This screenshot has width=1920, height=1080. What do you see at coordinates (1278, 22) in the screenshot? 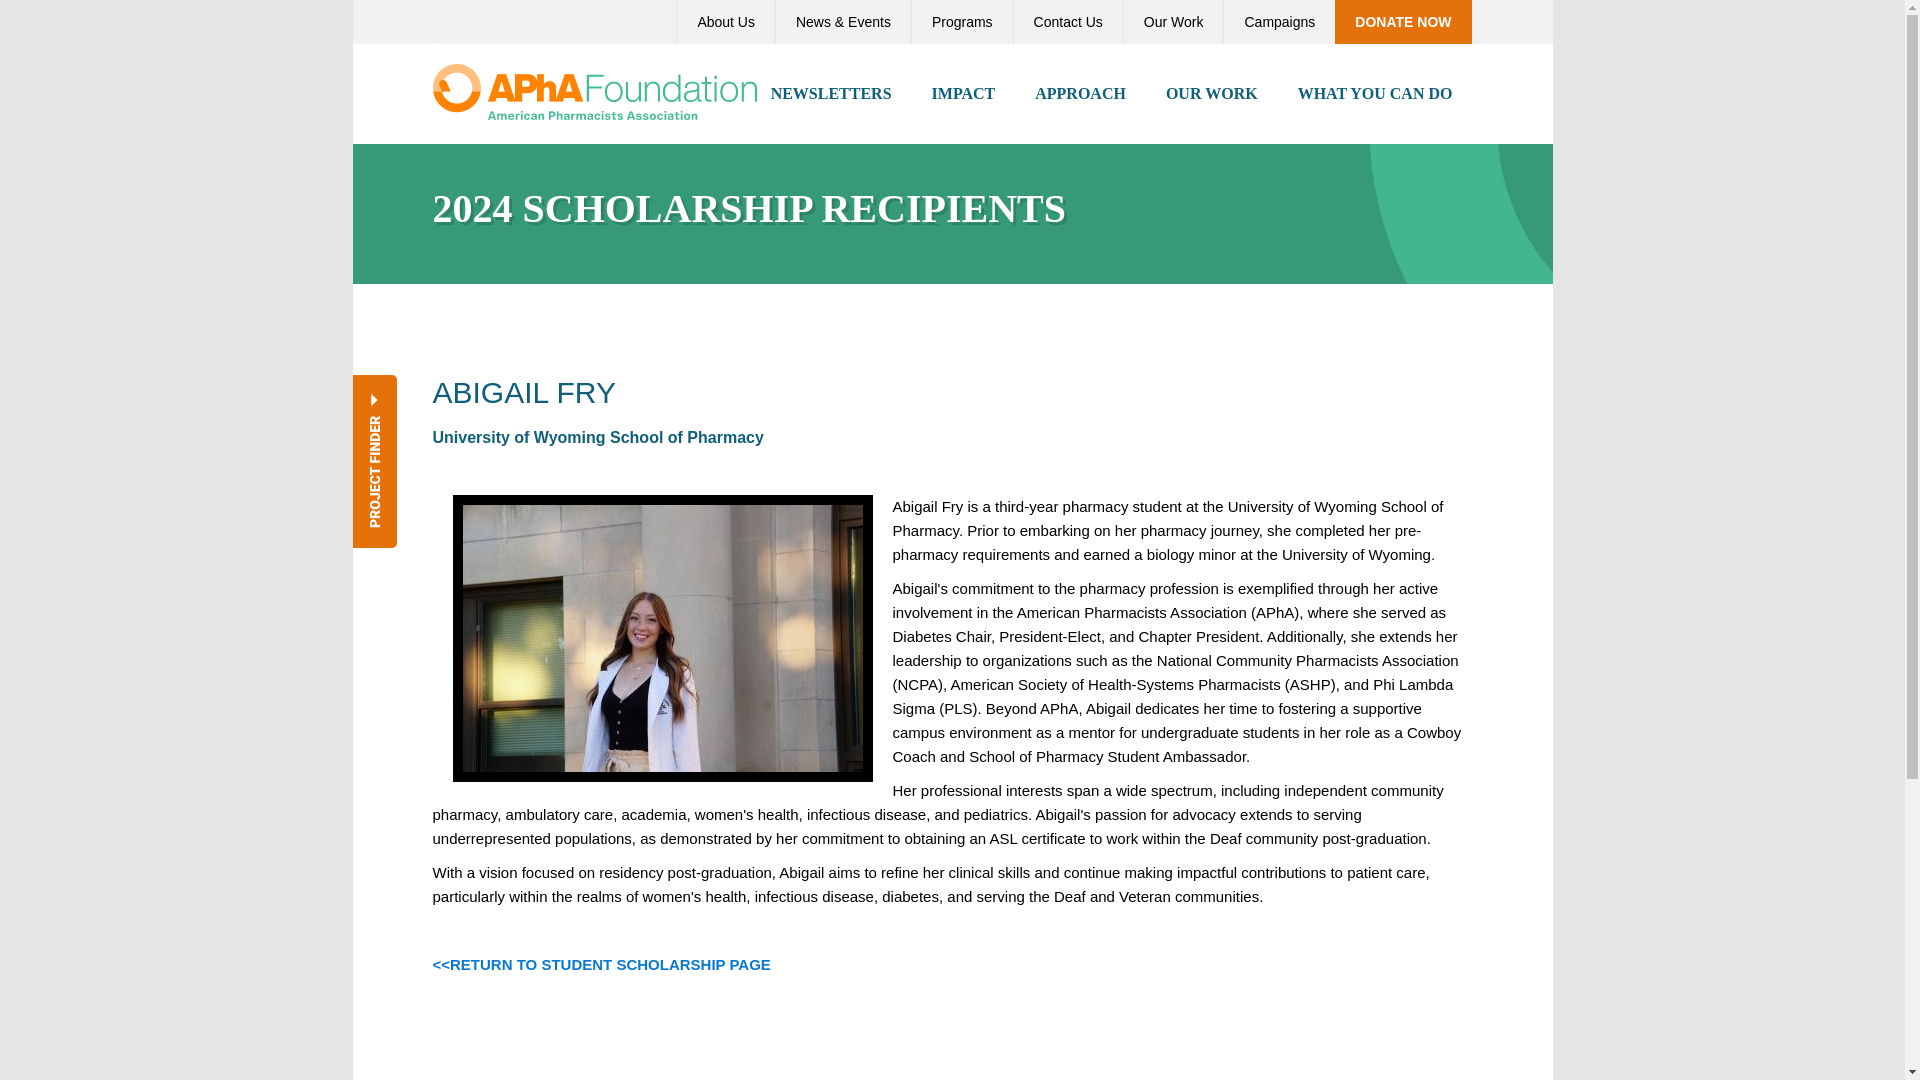
I see `Campaigns` at bounding box center [1278, 22].